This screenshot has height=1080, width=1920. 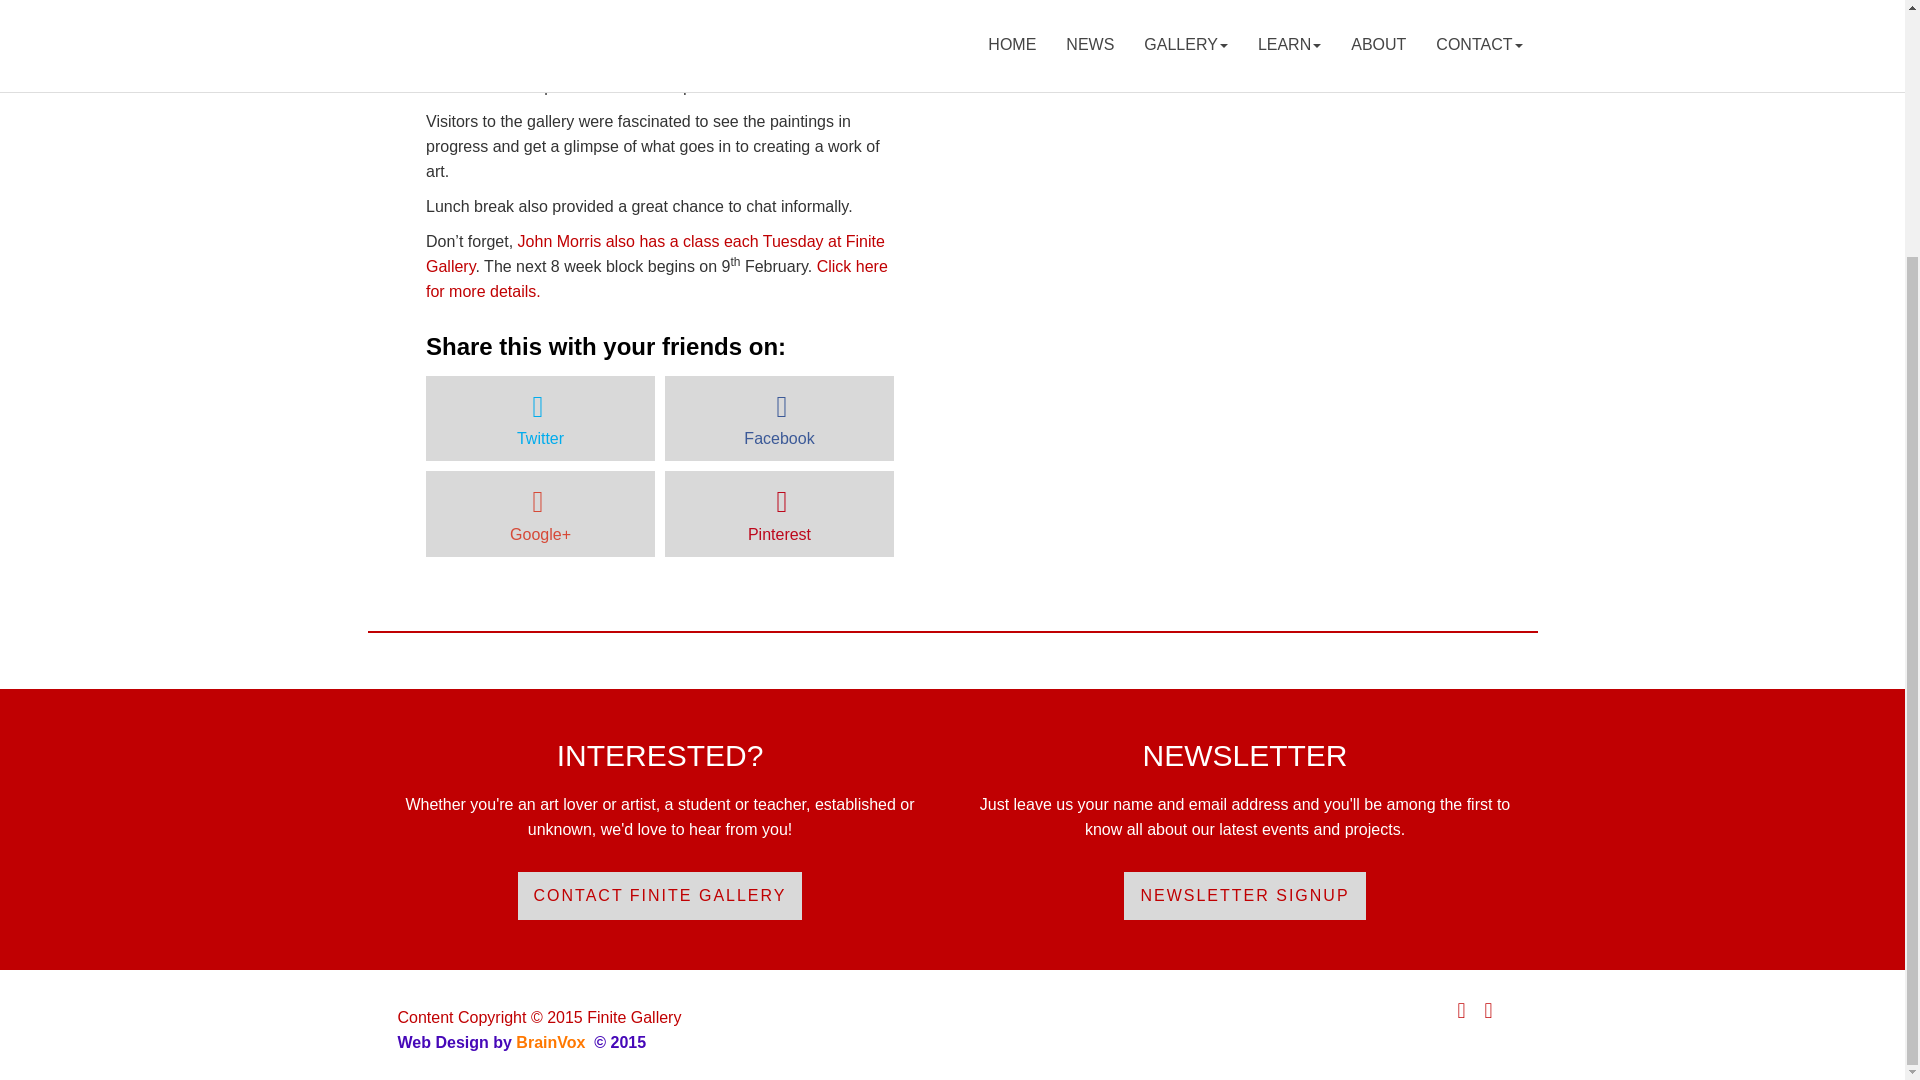 I want to click on John Morris, so click(x=726, y=4).